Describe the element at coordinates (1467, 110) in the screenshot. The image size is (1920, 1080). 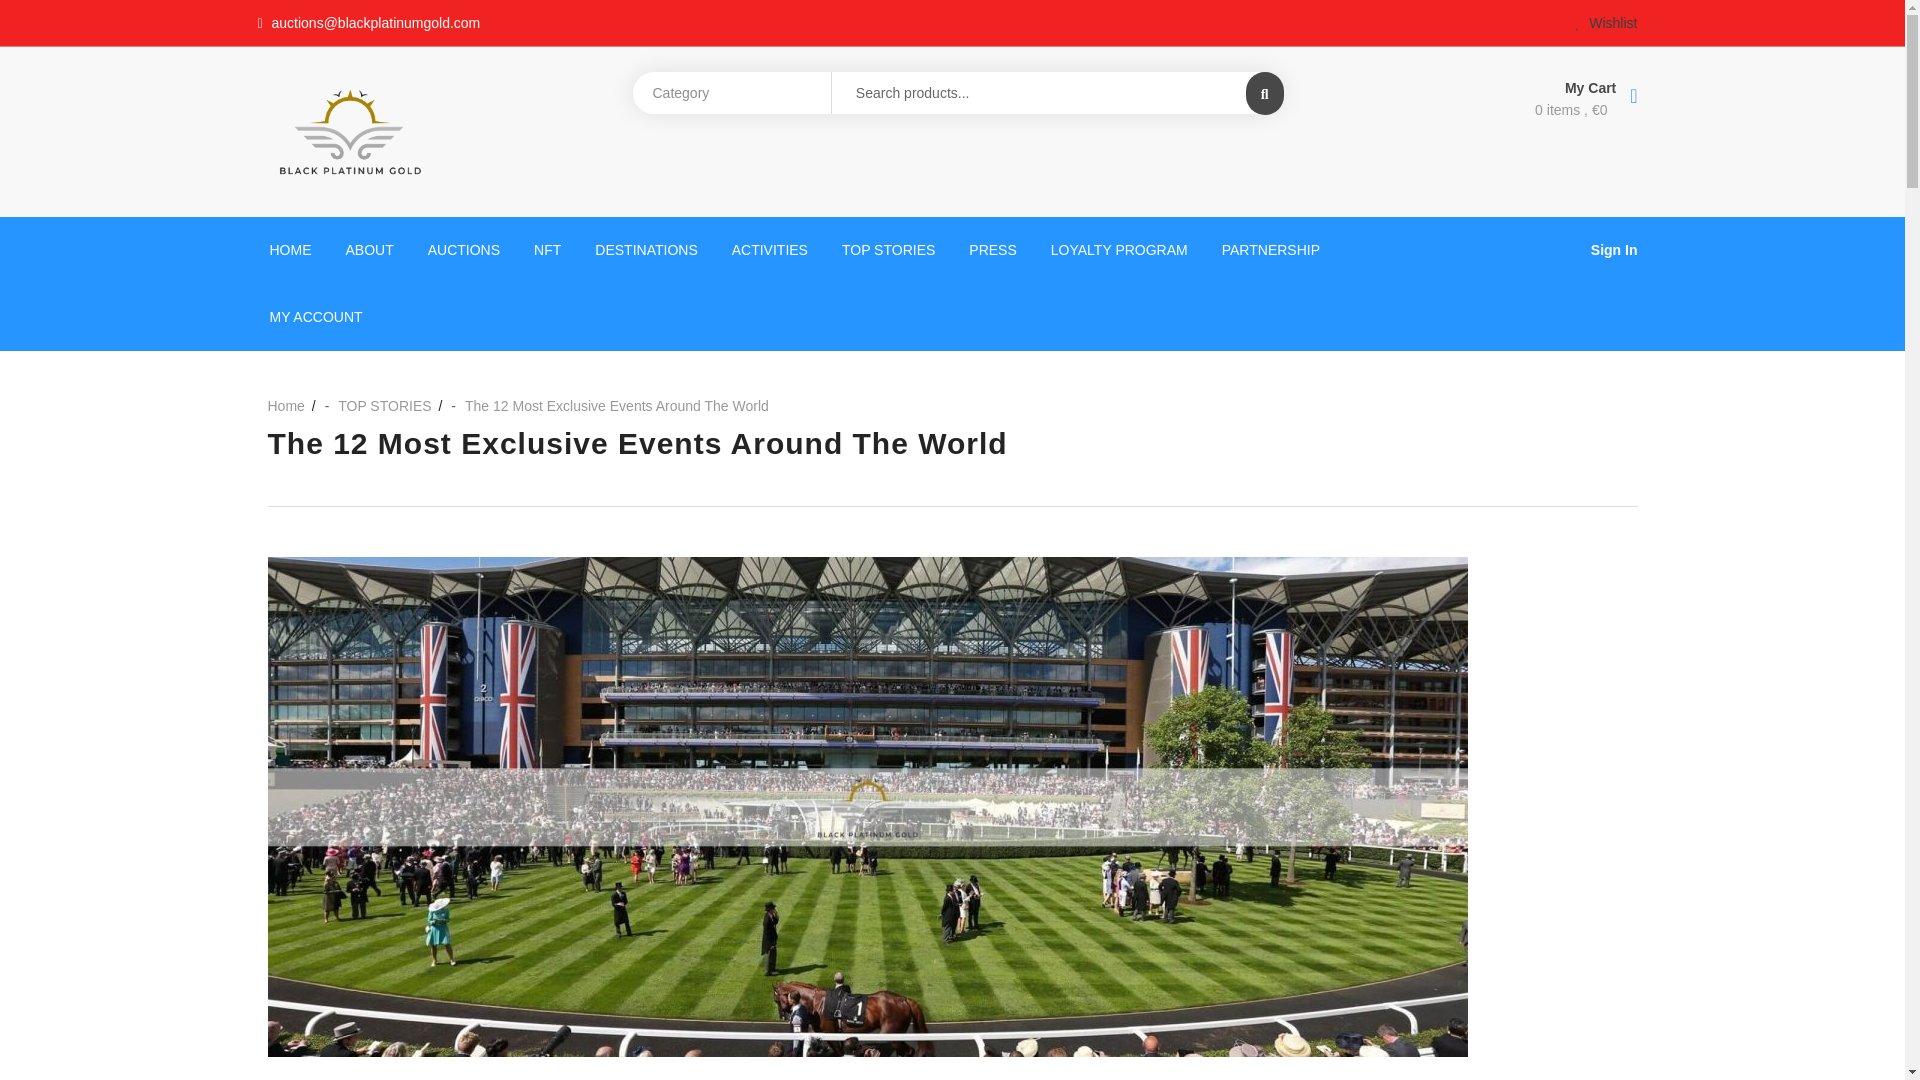
I see `View your shopping cart` at that location.